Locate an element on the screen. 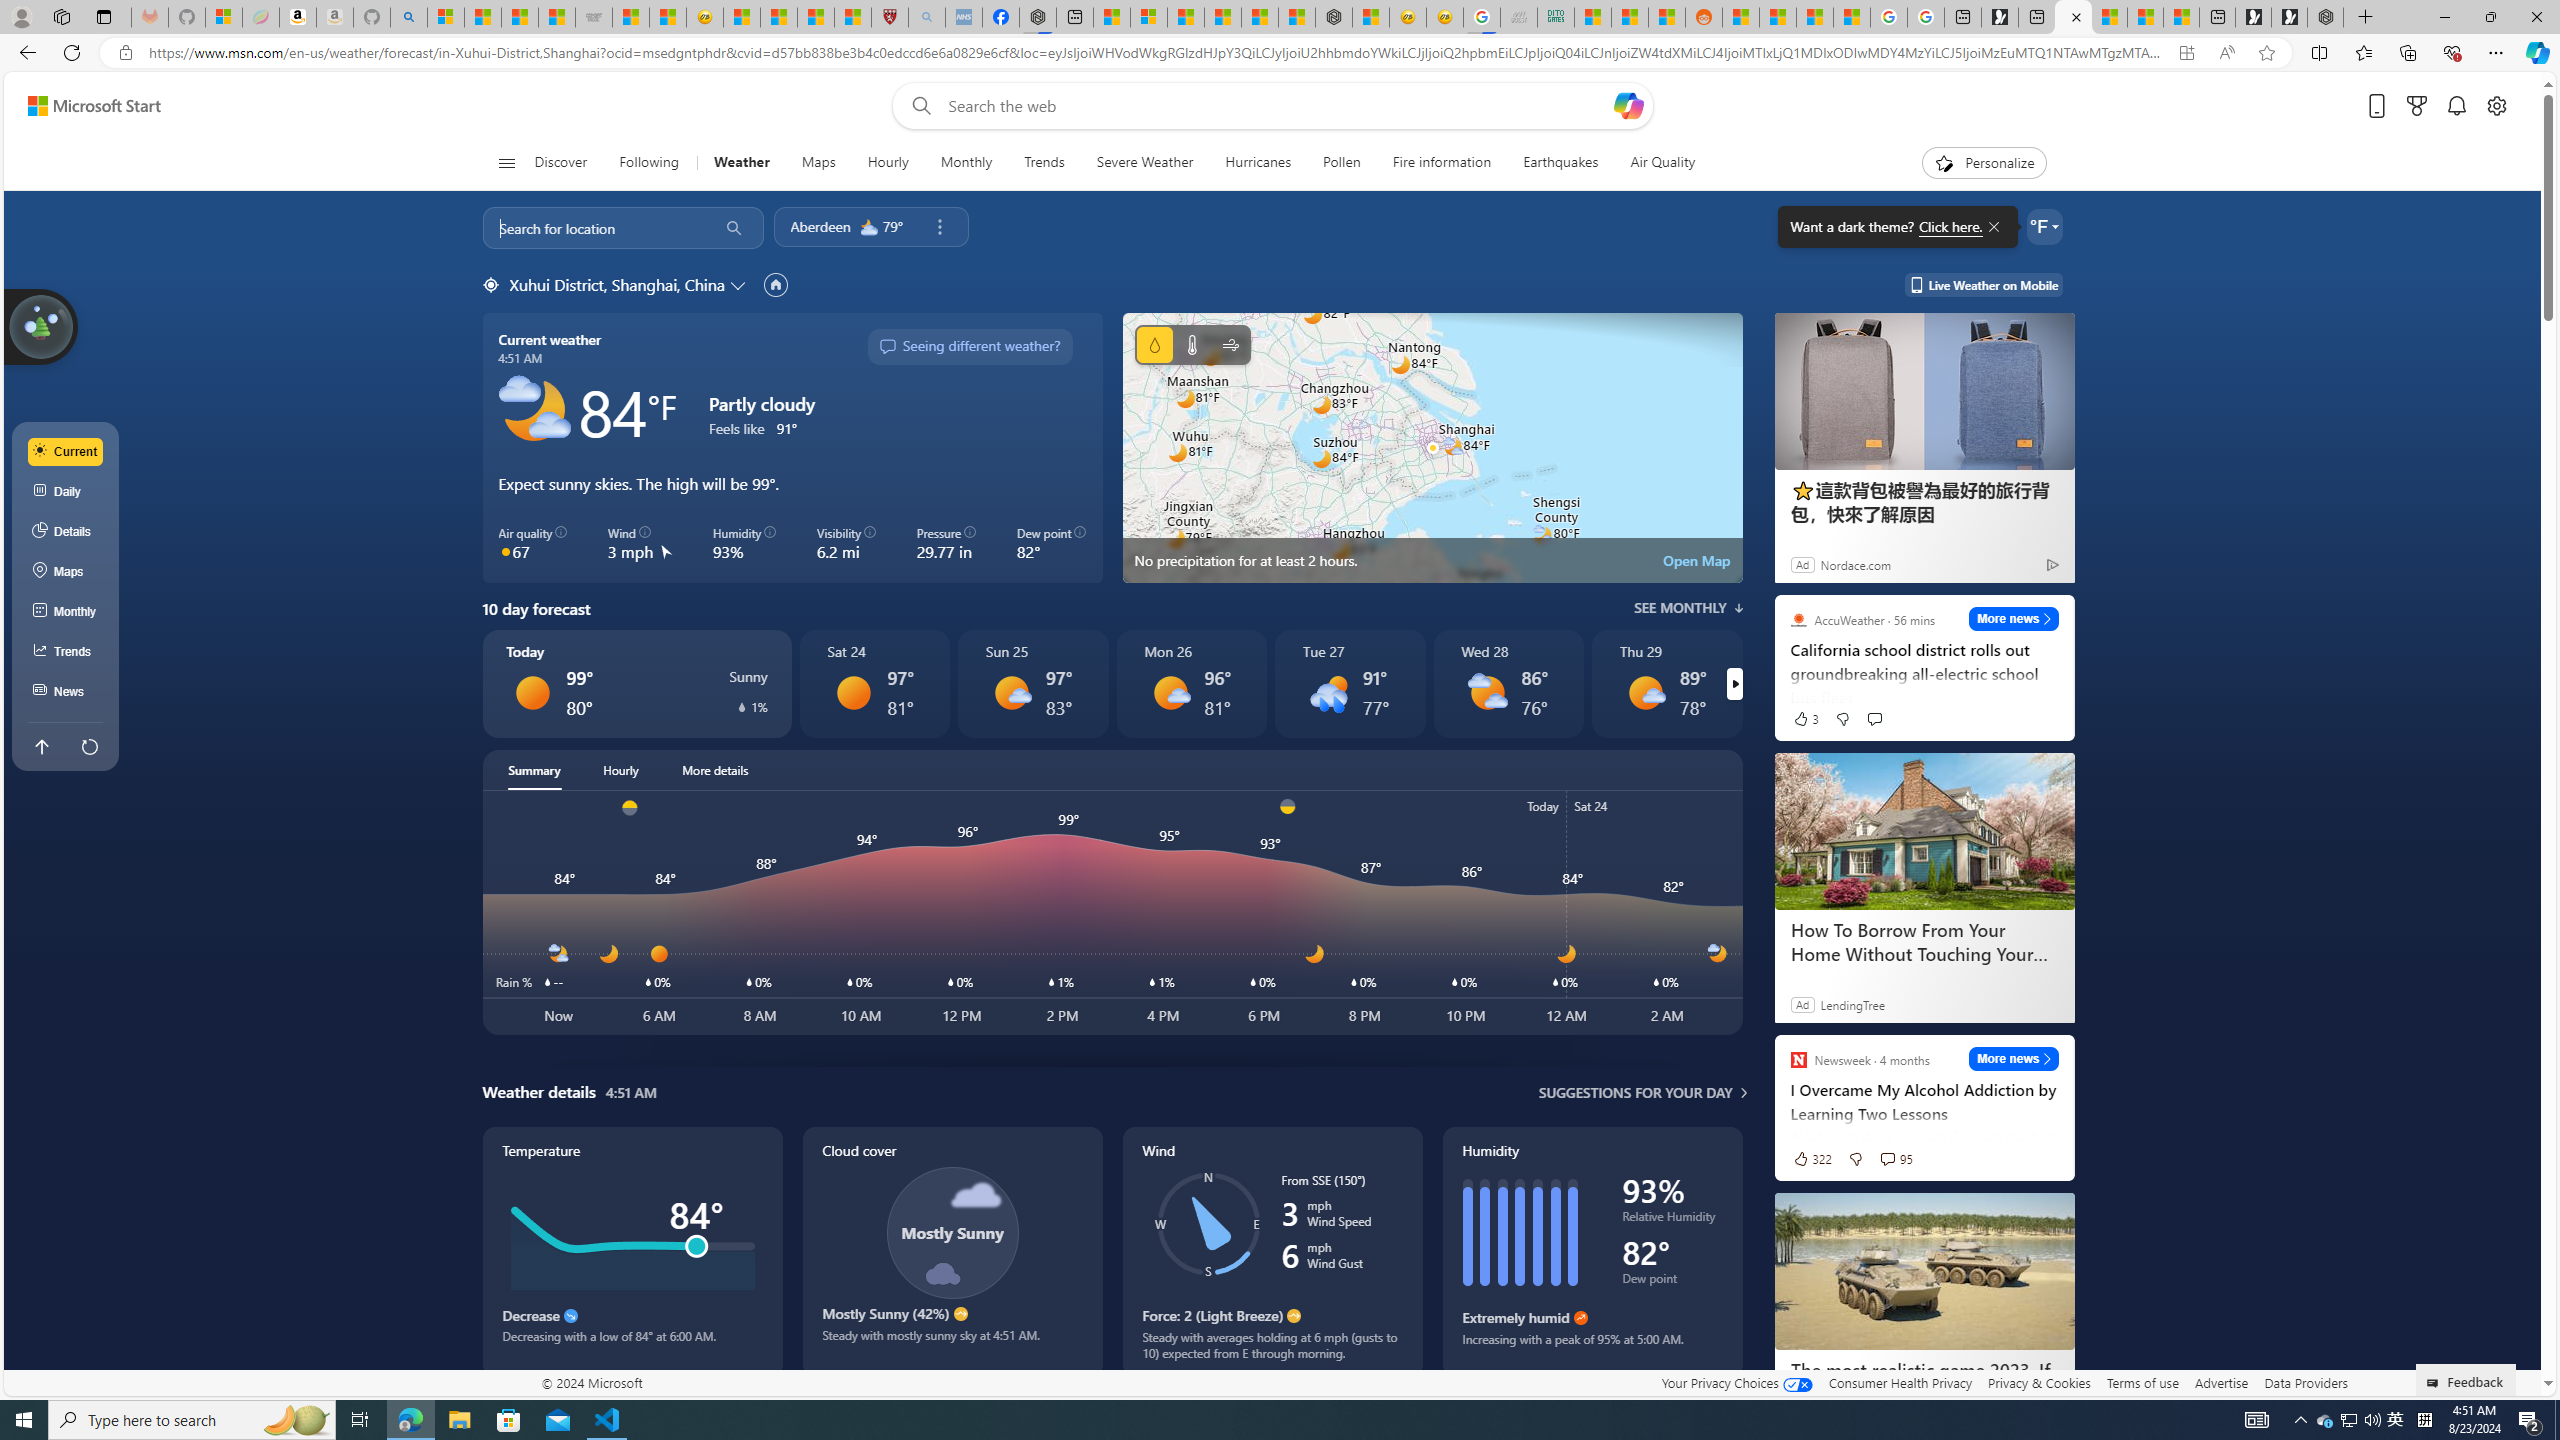 The image size is (2560, 1440). New tab is located at coordinates (2218, 17).